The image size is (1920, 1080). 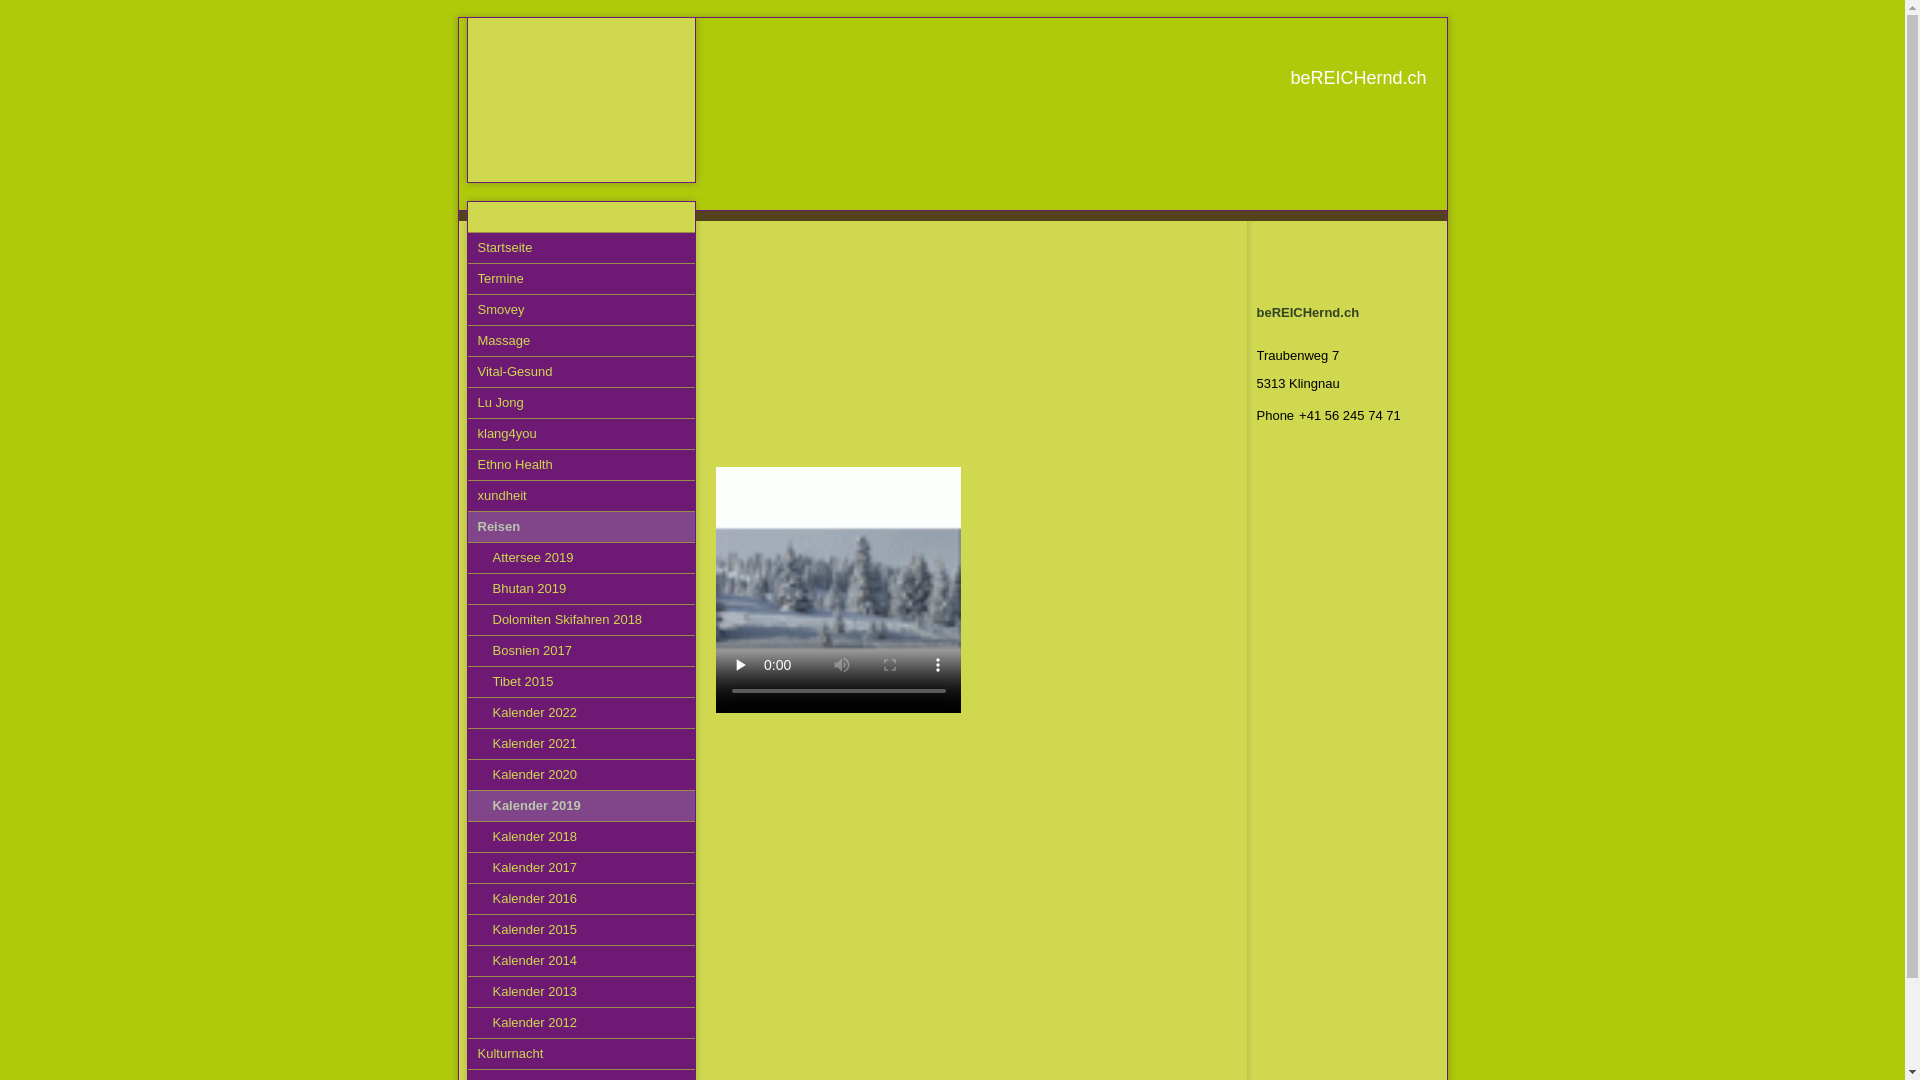 What do you see at coordinates (582, 868) in the screenshot?
I see `Kalender 2017` at bounding box center [582, 868].